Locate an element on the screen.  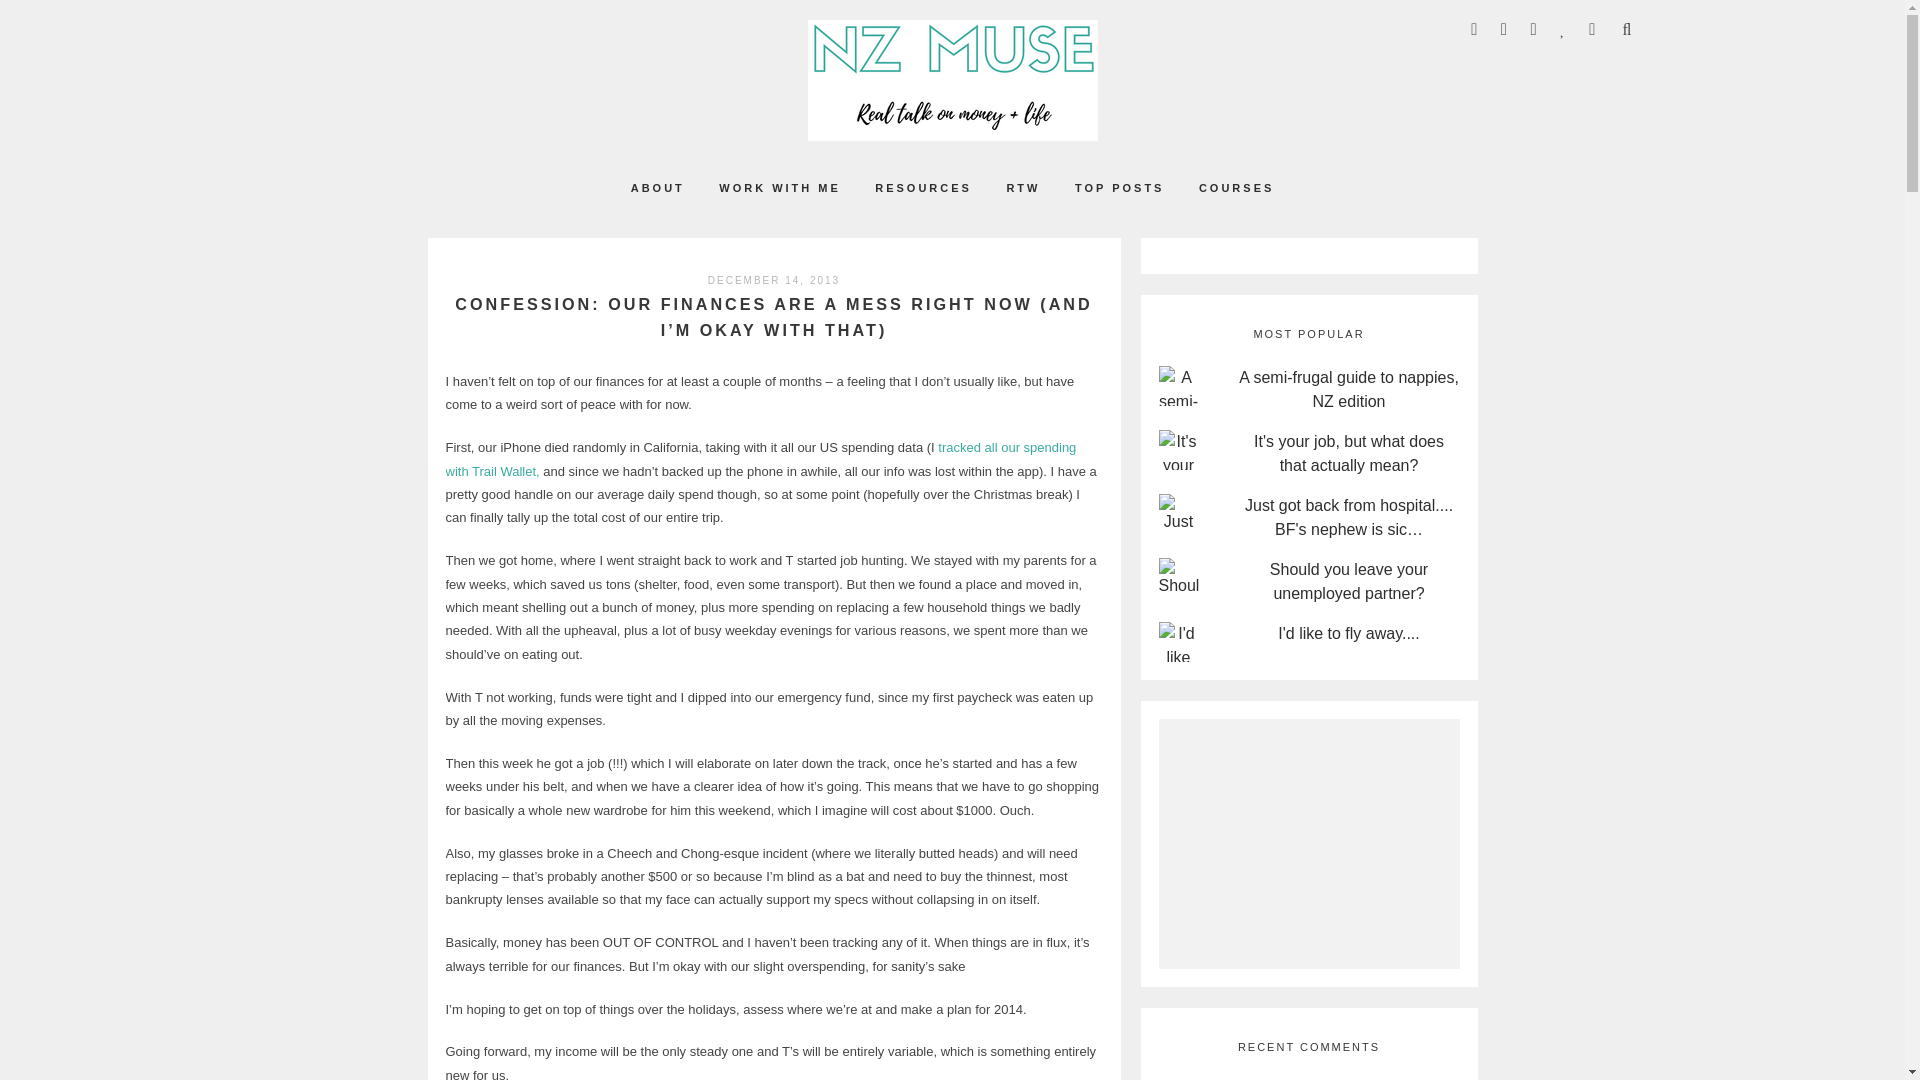
ABOUT is located at coordinates (658, 188).